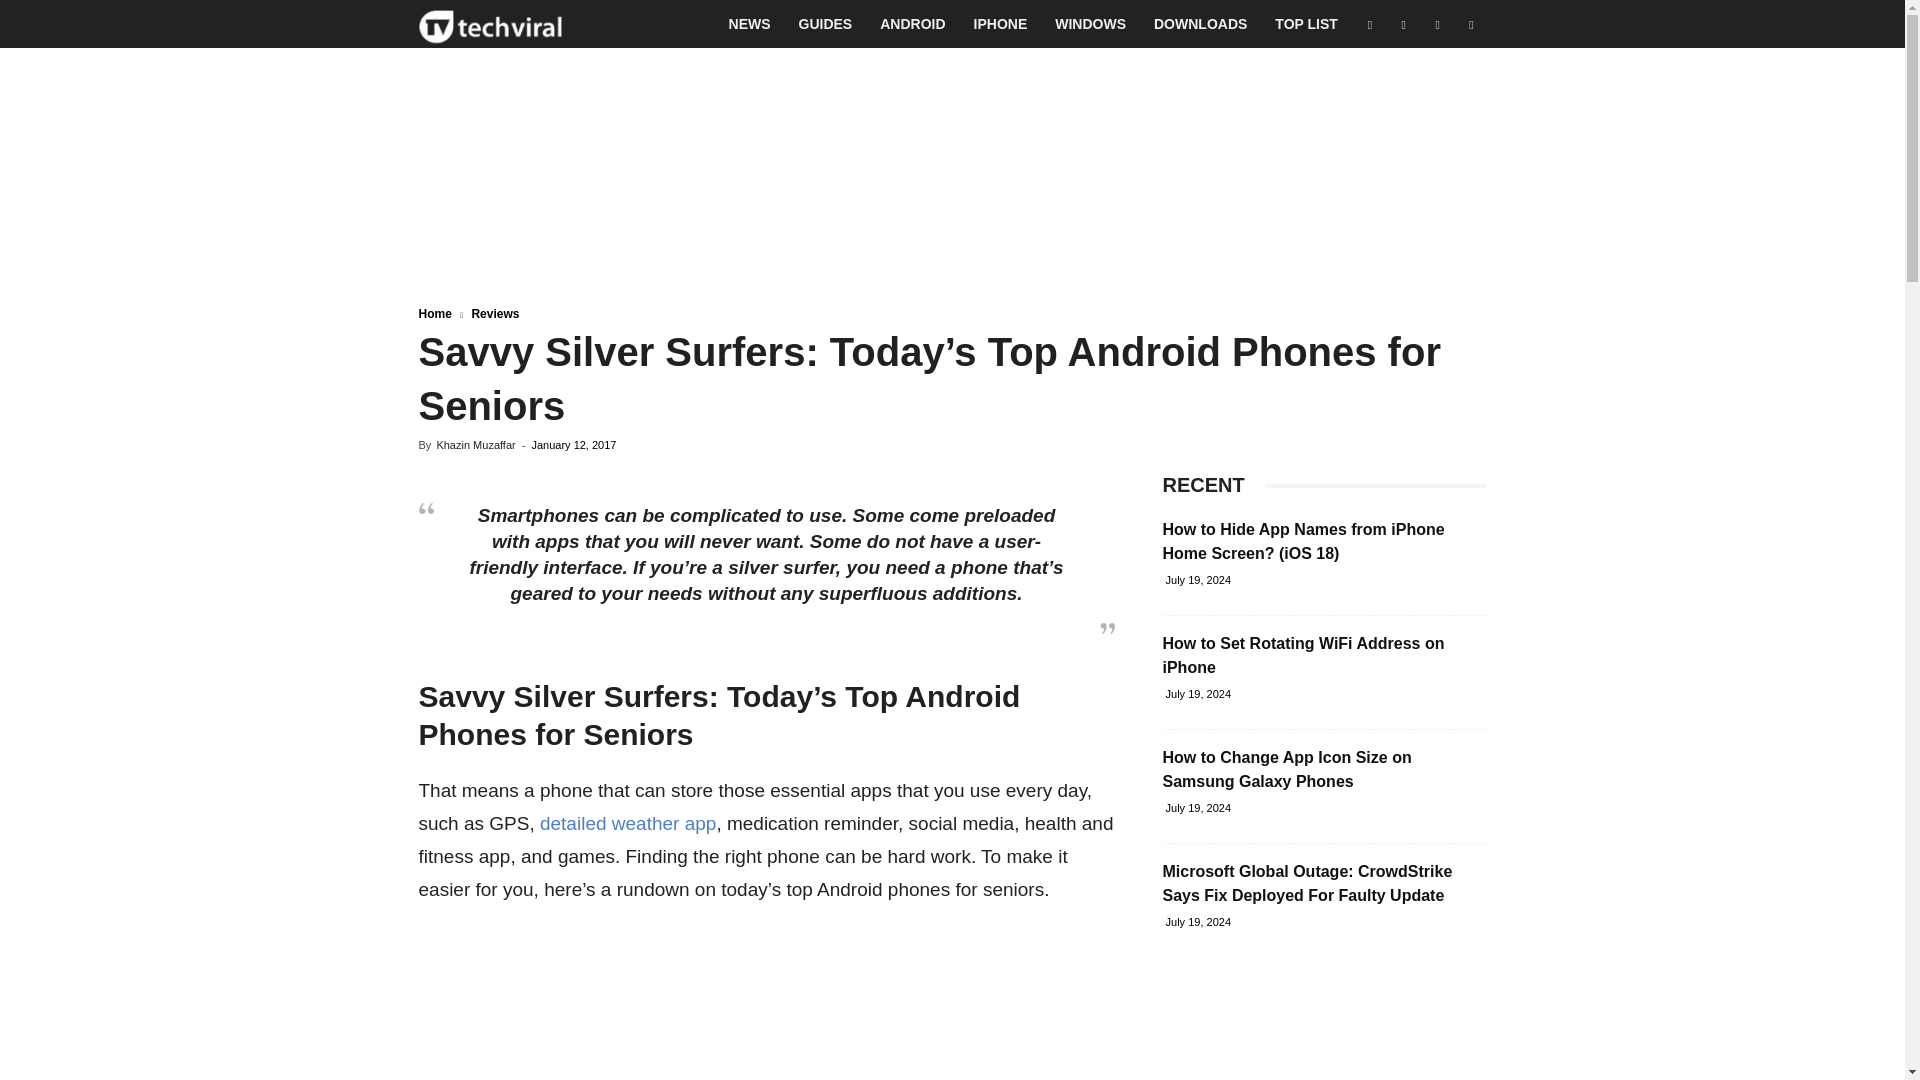 The image size is (1920, 1080). Describe the element at coordinates (1200, 24) in the screenshot. I see `DOWNLOADS` at that location.